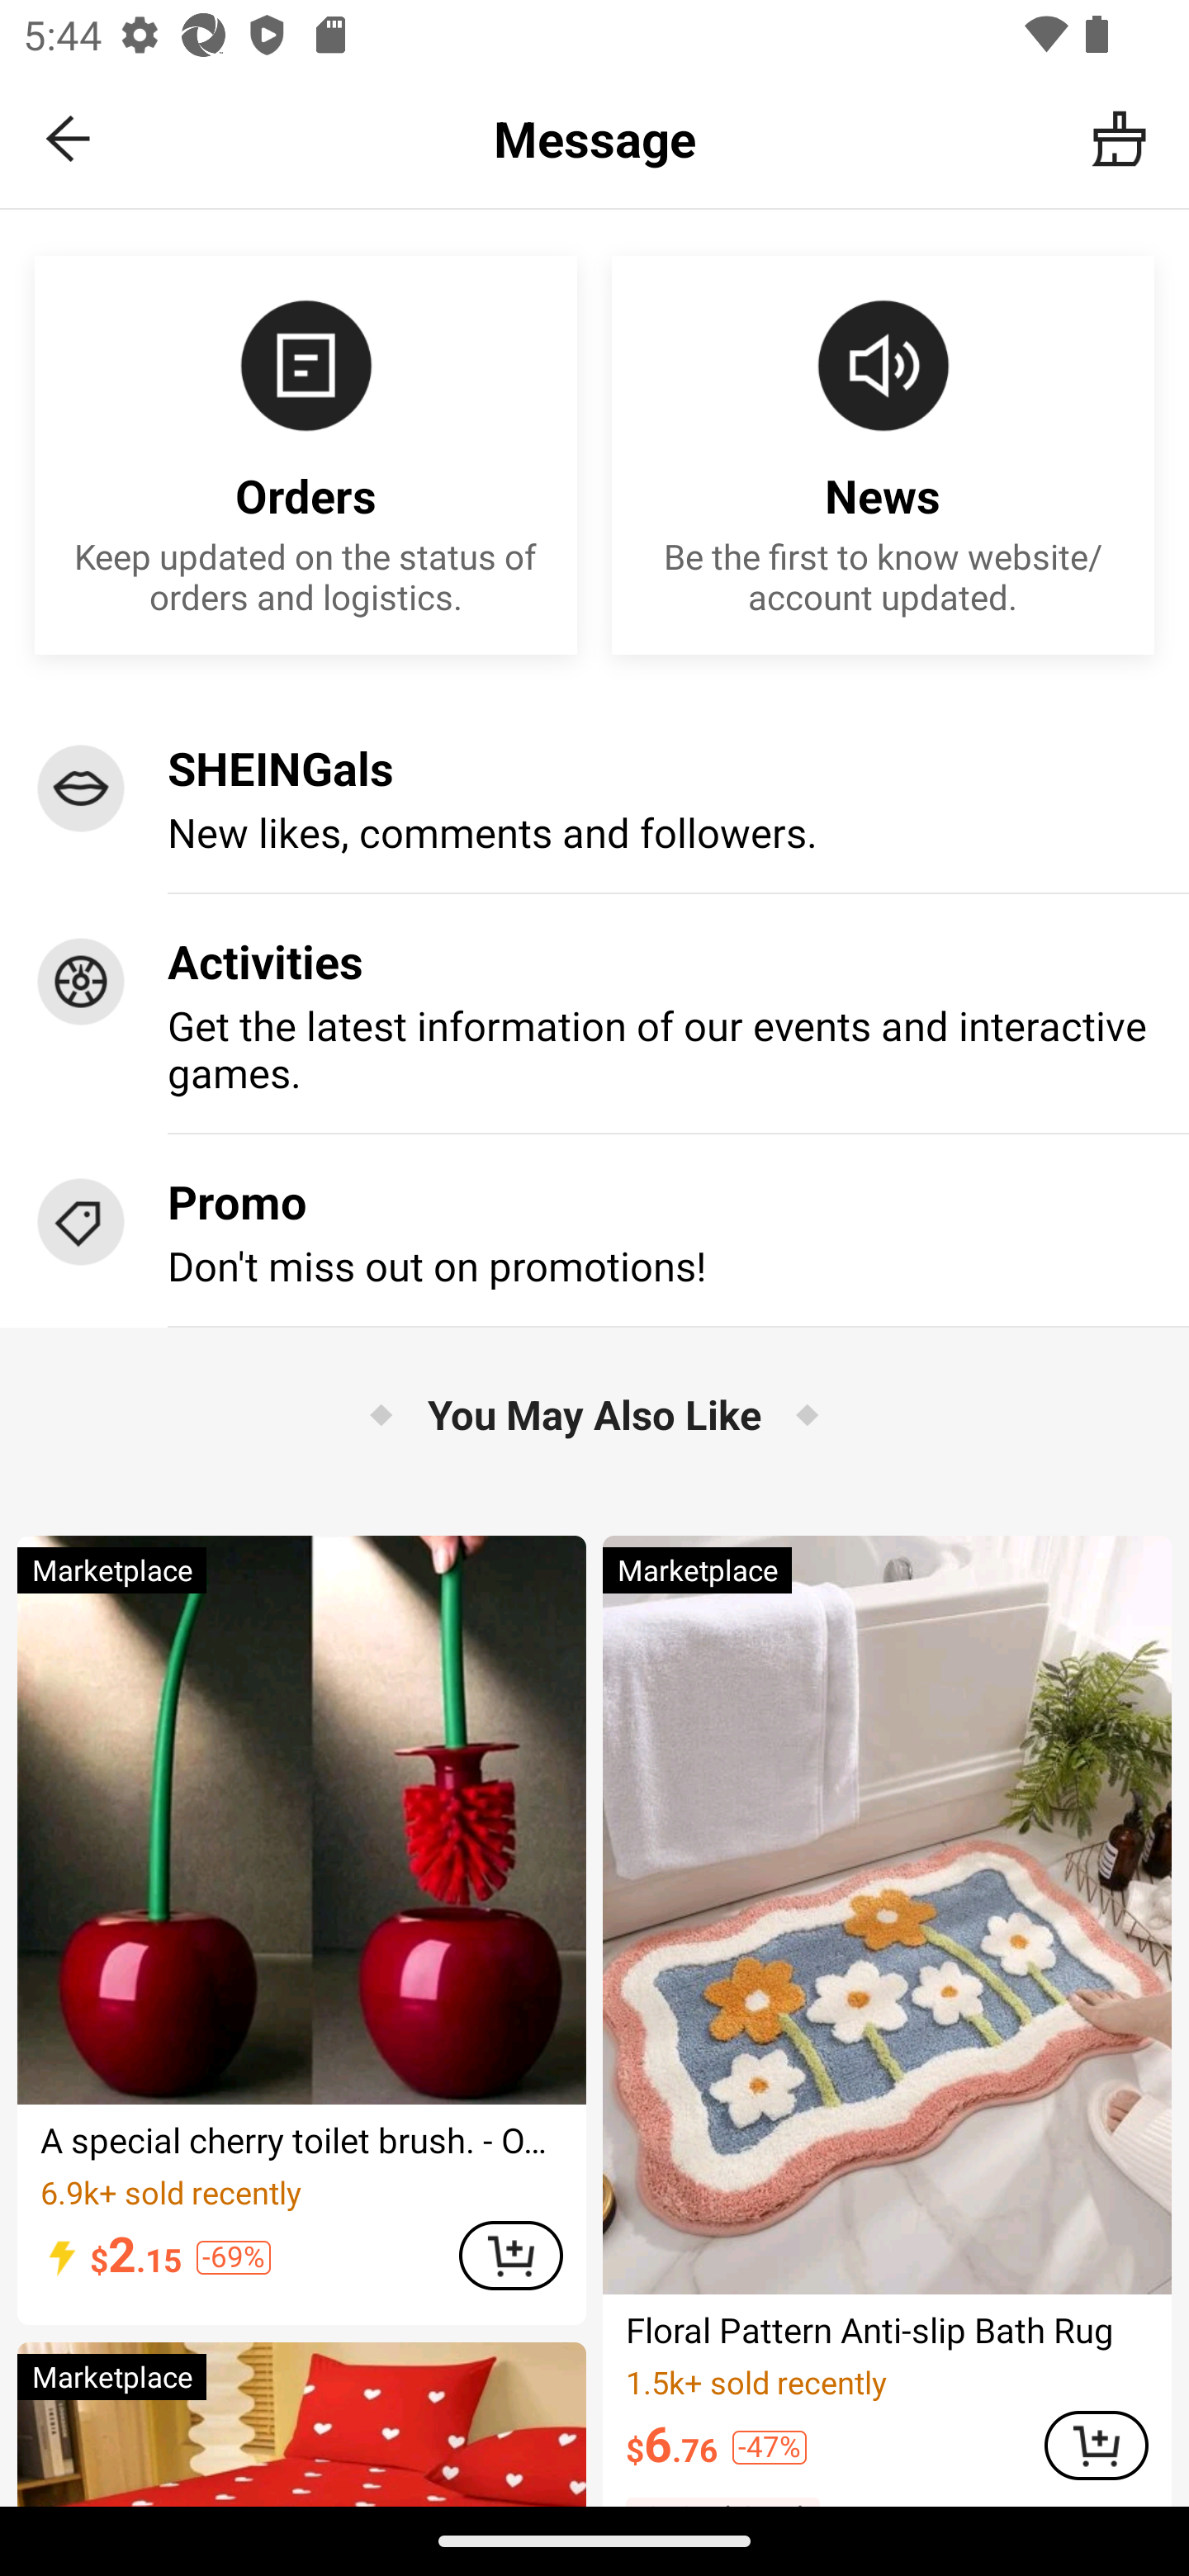 Image resolution: width=1189 pixels, height=2576 pixels. Describe the element at coordinates (594, 1229) in the screenshot. I see `Promo Don't miss out on promotions!` at that location.